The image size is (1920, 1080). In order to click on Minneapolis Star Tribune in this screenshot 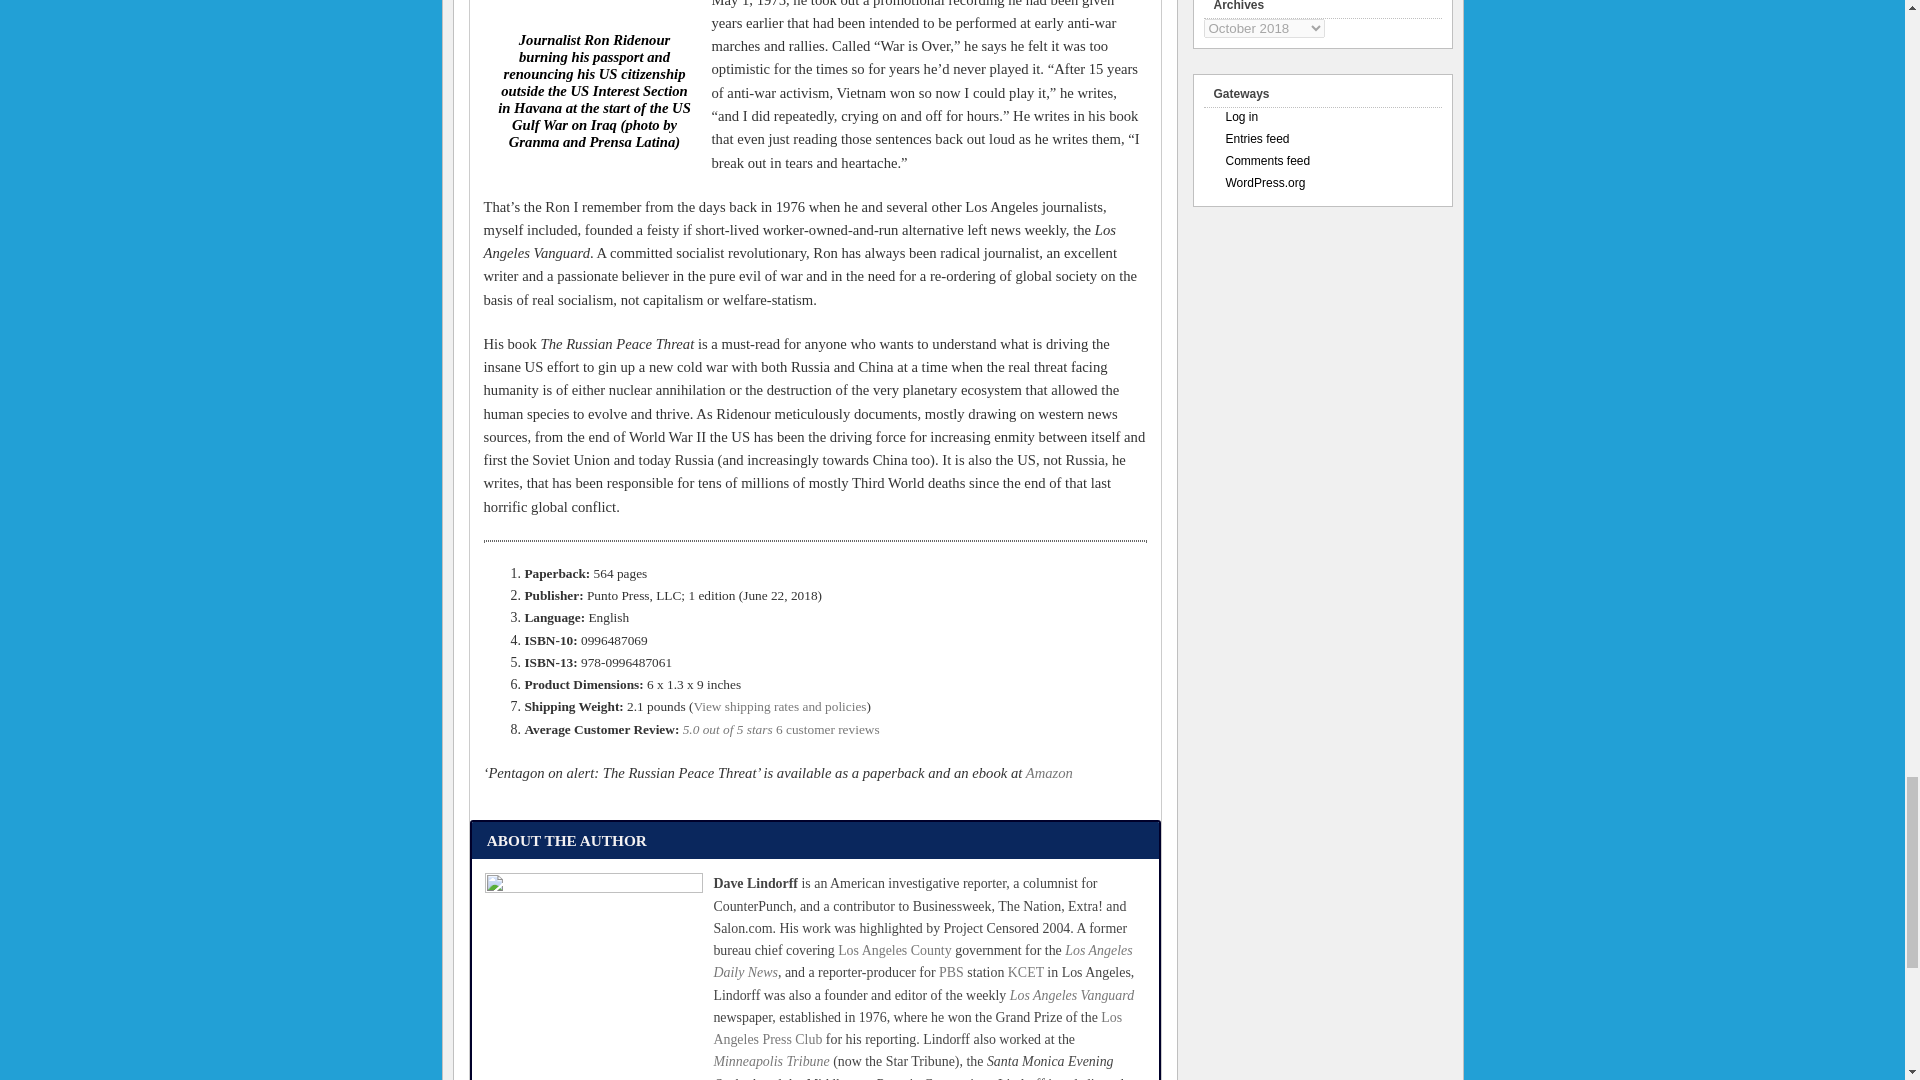, I will do `click(770, 1062)`.